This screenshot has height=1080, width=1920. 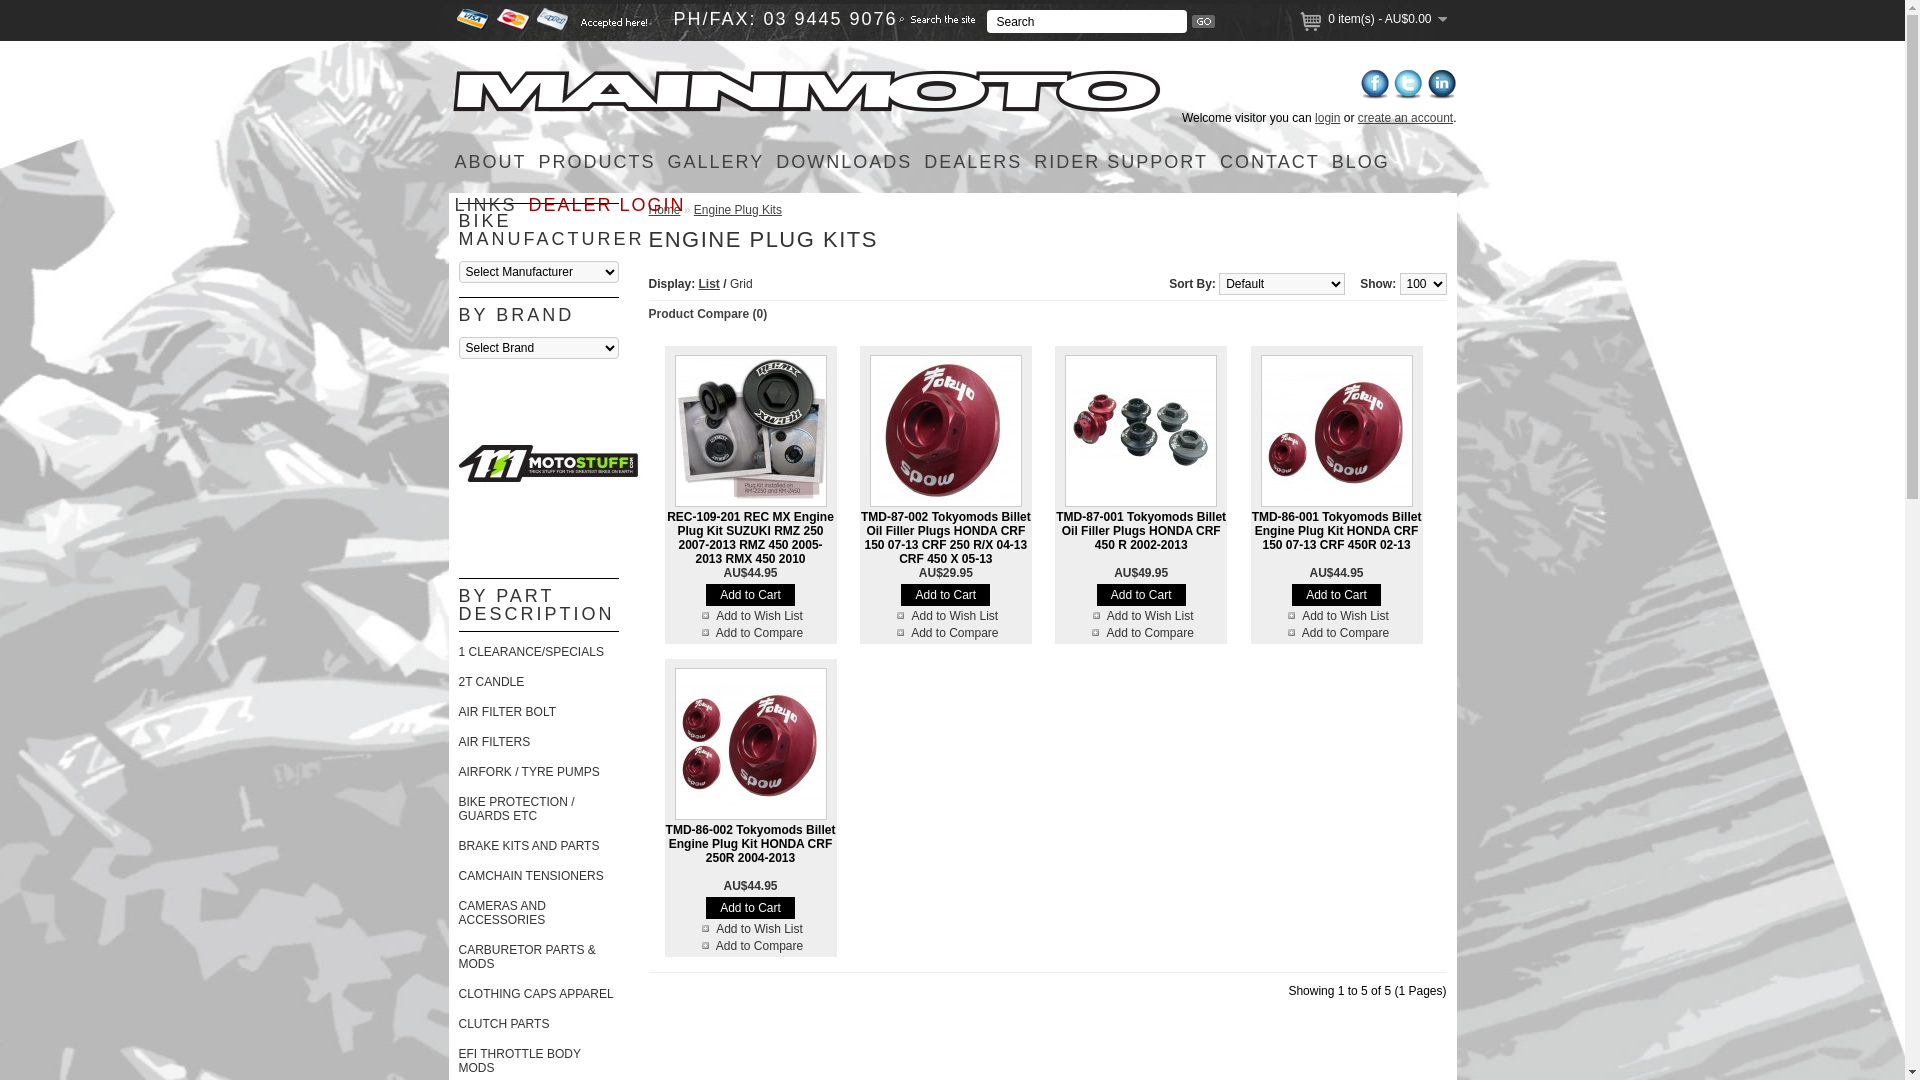 I want to click on Add to Compare, so click(x=750, y=946).